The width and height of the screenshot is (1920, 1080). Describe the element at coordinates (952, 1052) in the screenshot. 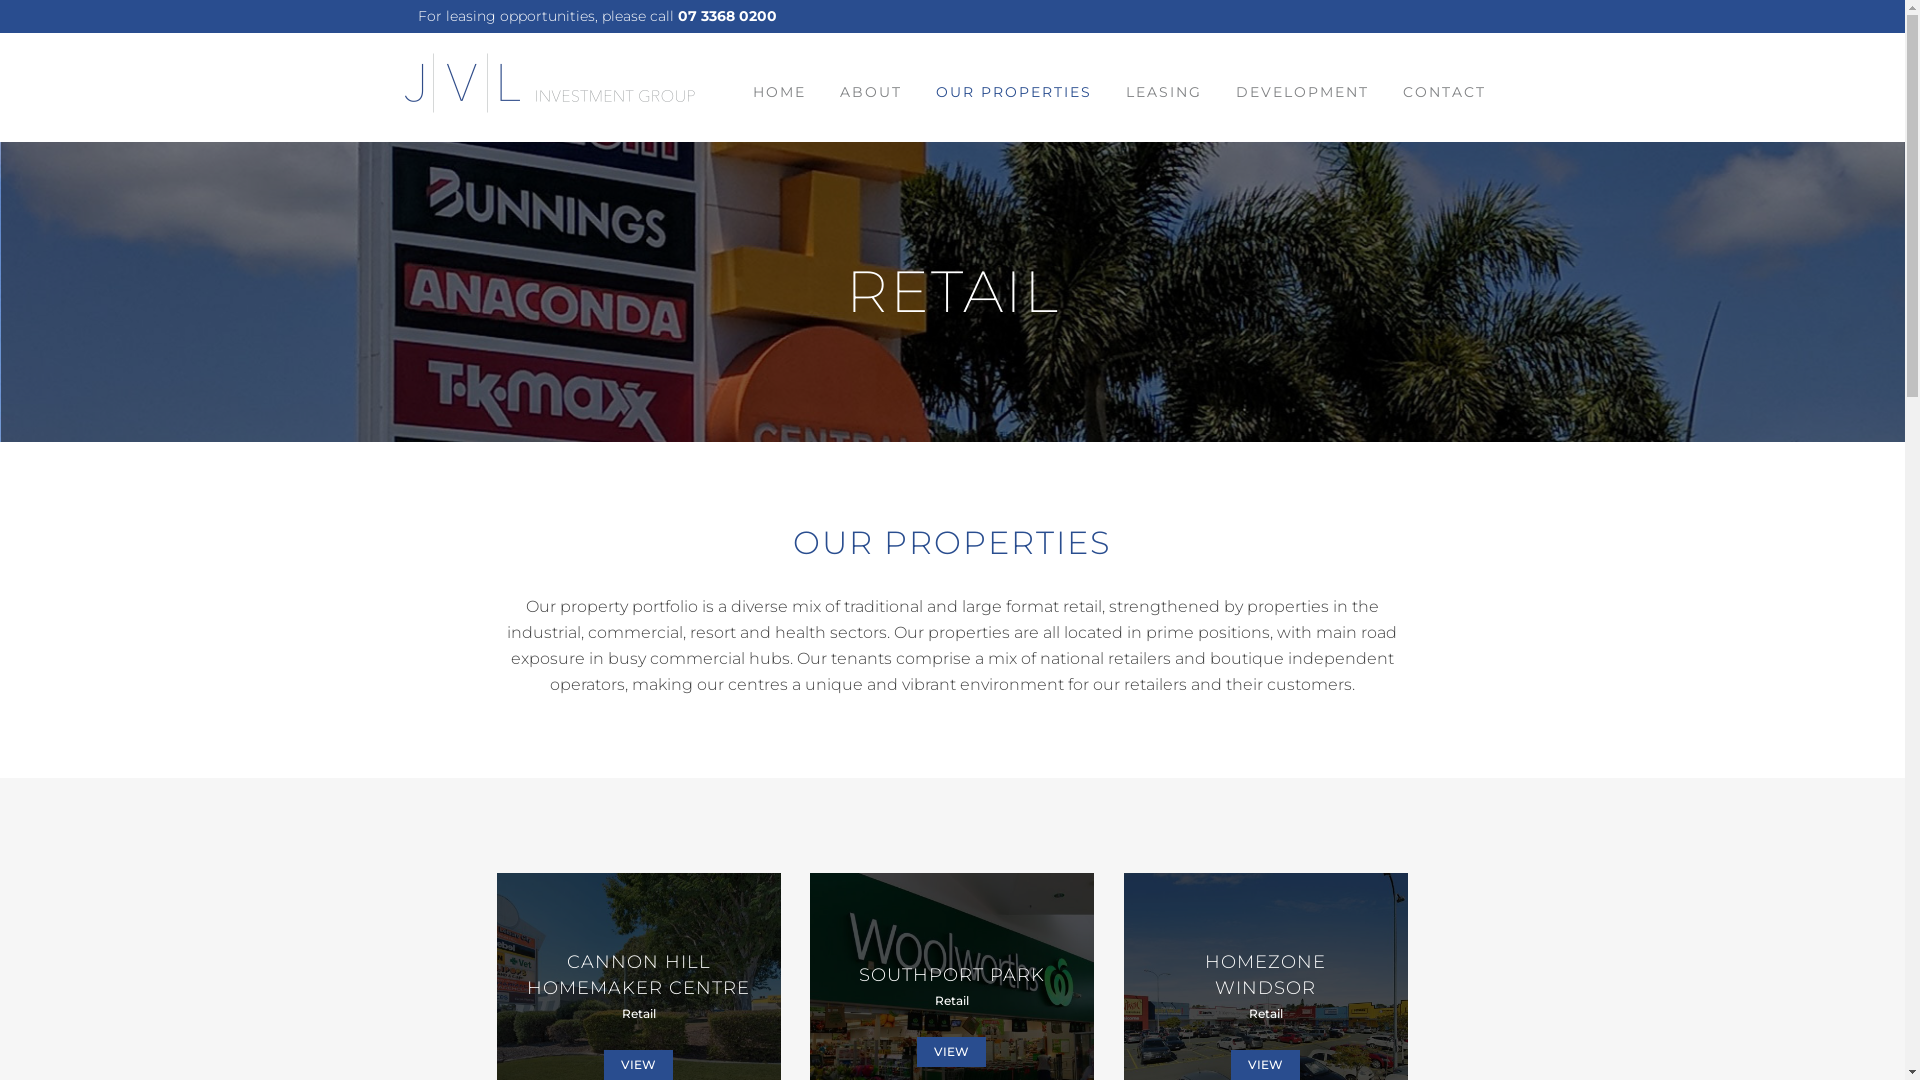

I see `VIEW` at that location.